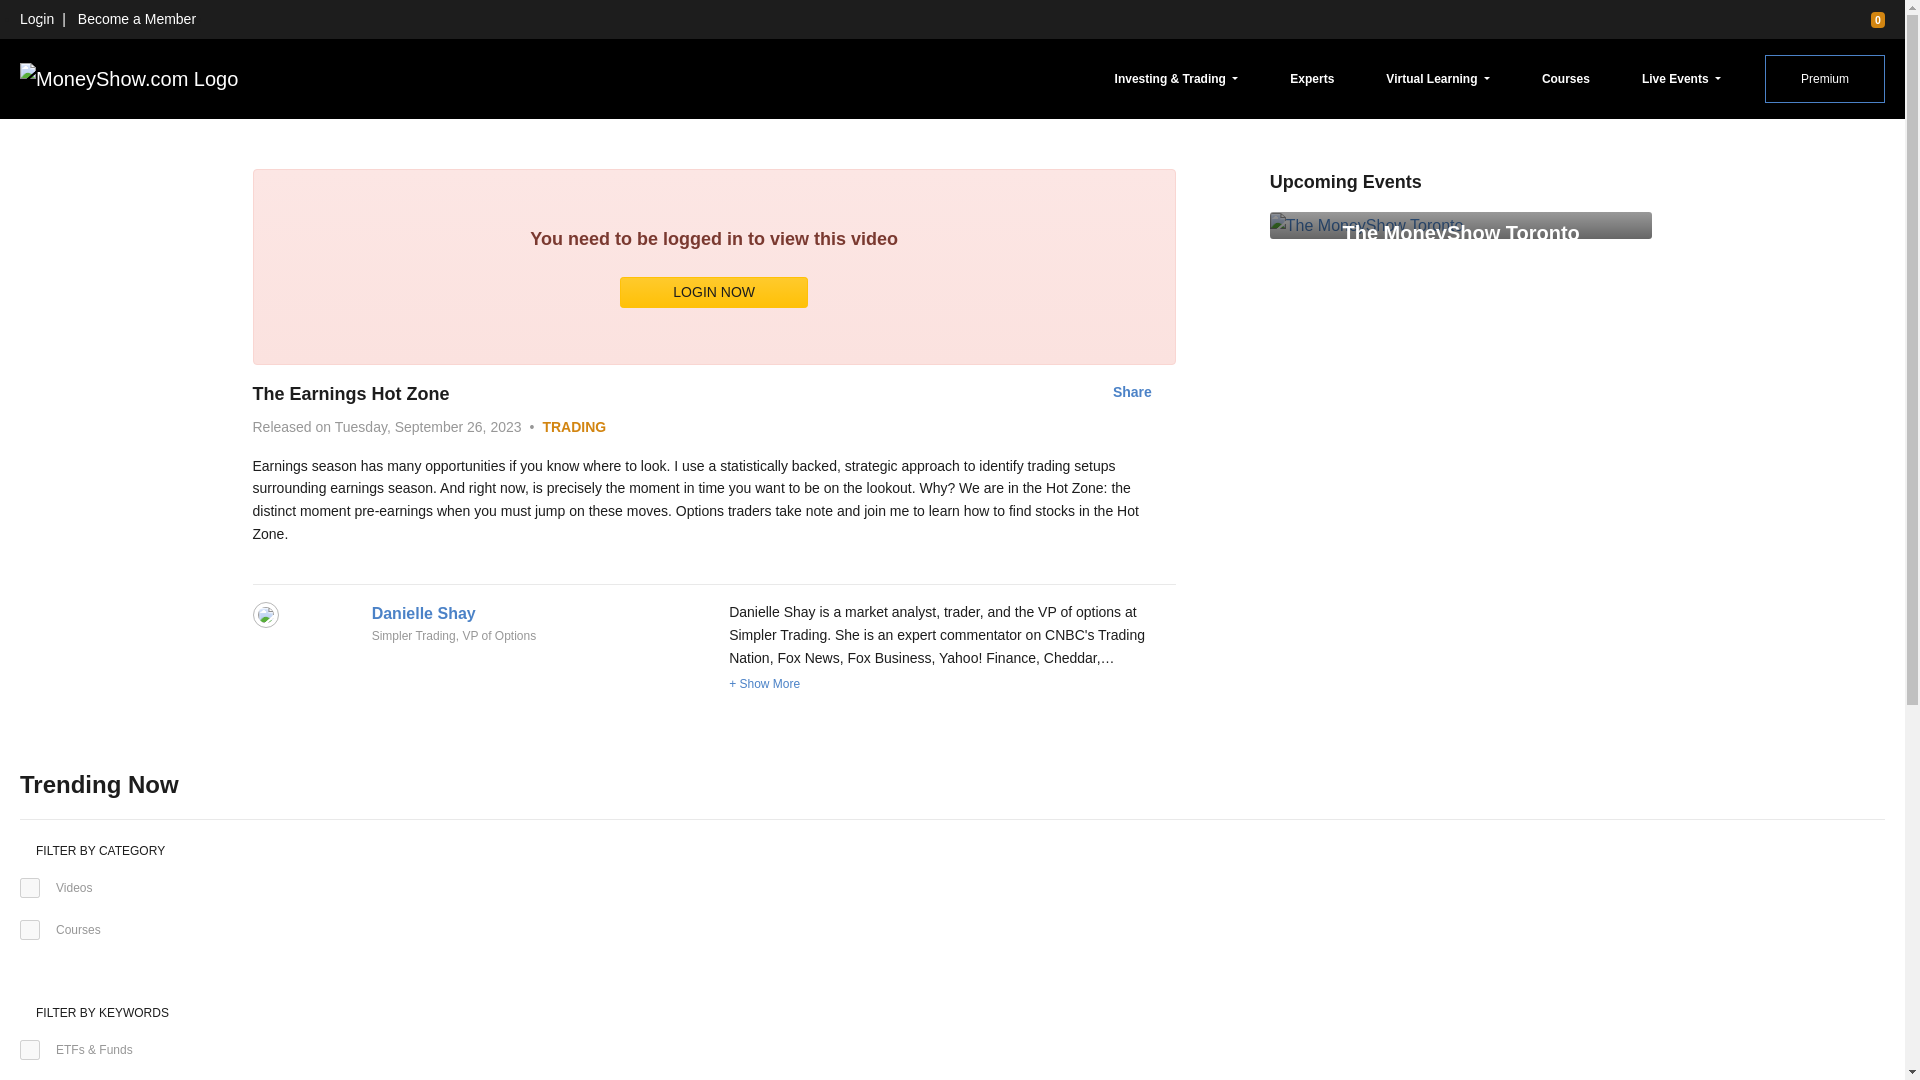 The width and height of the screenshot is (1920, 1080). Describe the element at coordinates (424, 613) in the screenshot. I see `Danielle Shay` at that location.